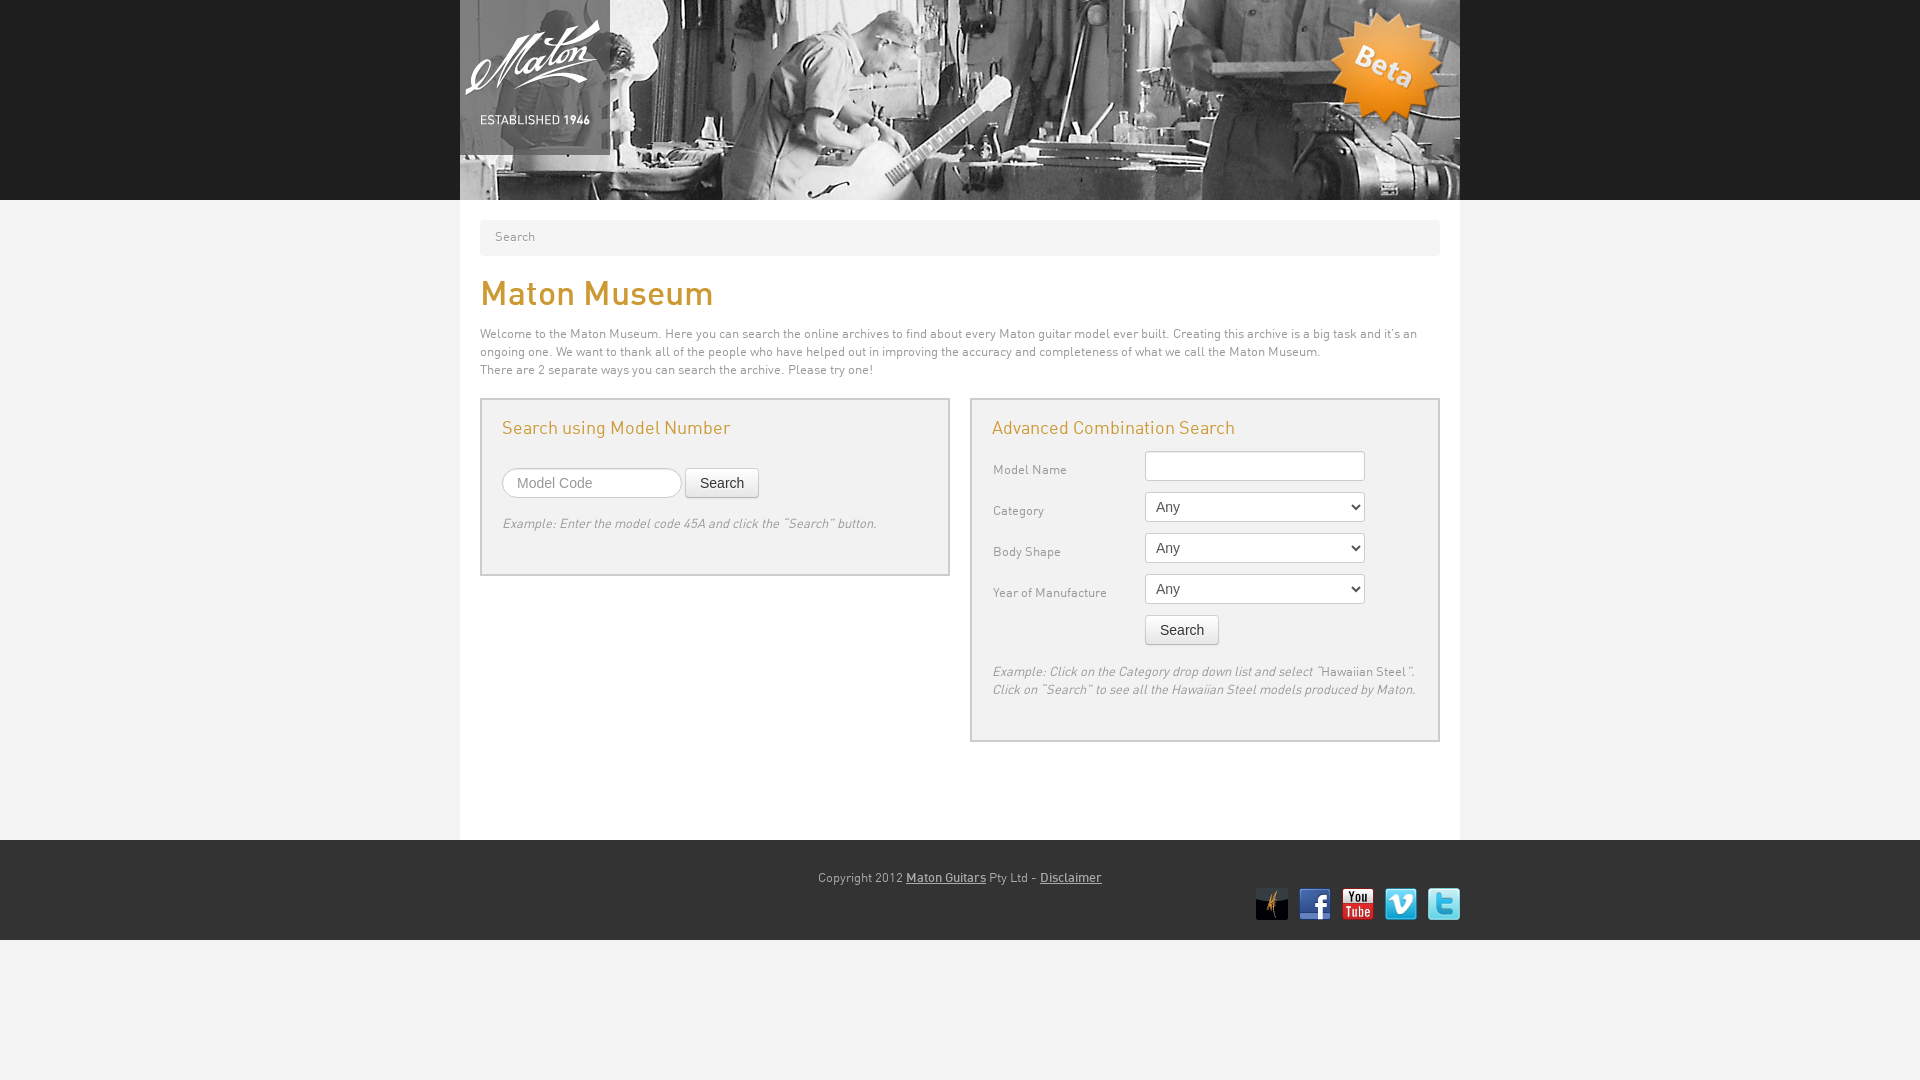 The width and height of the screenshot is (1920, 1080). I want to click on Search, so click(1182, 630).